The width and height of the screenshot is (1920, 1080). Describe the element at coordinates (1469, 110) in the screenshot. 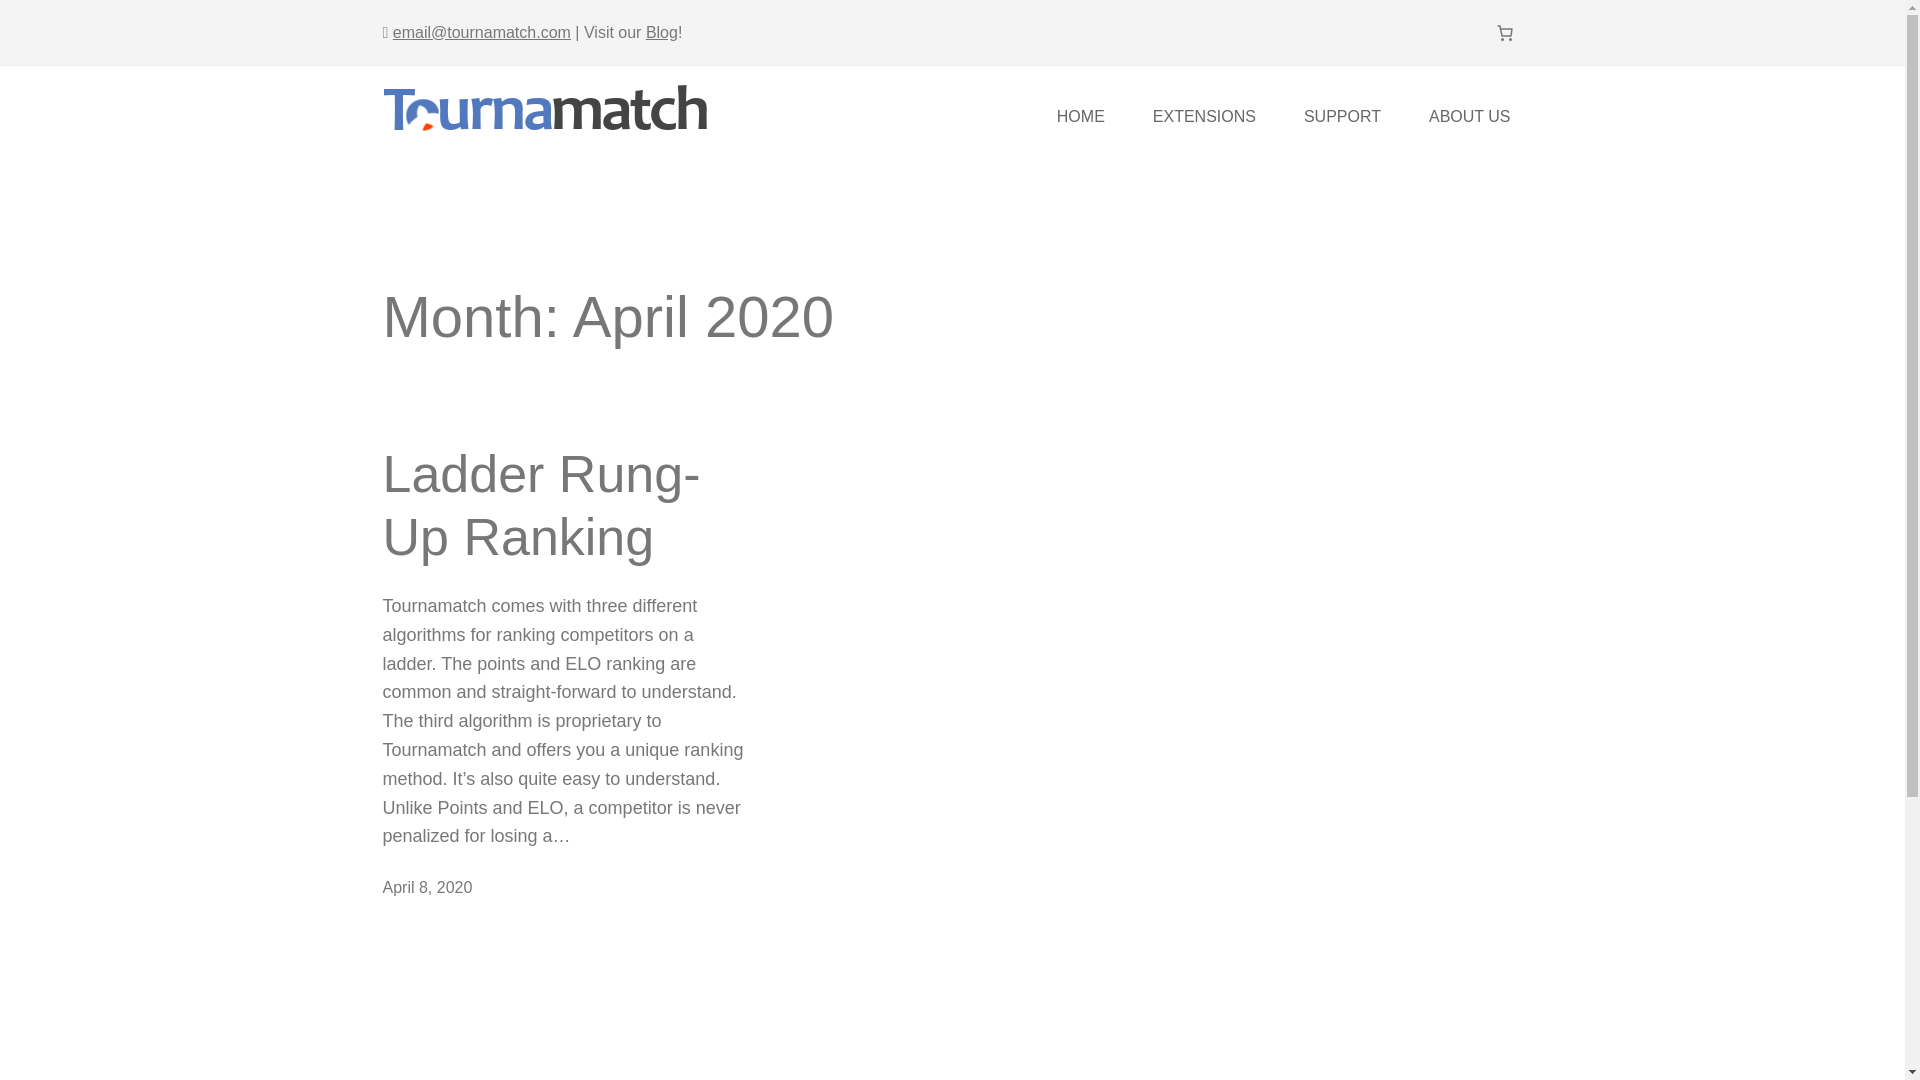

I see `ABOUT US` at that location.